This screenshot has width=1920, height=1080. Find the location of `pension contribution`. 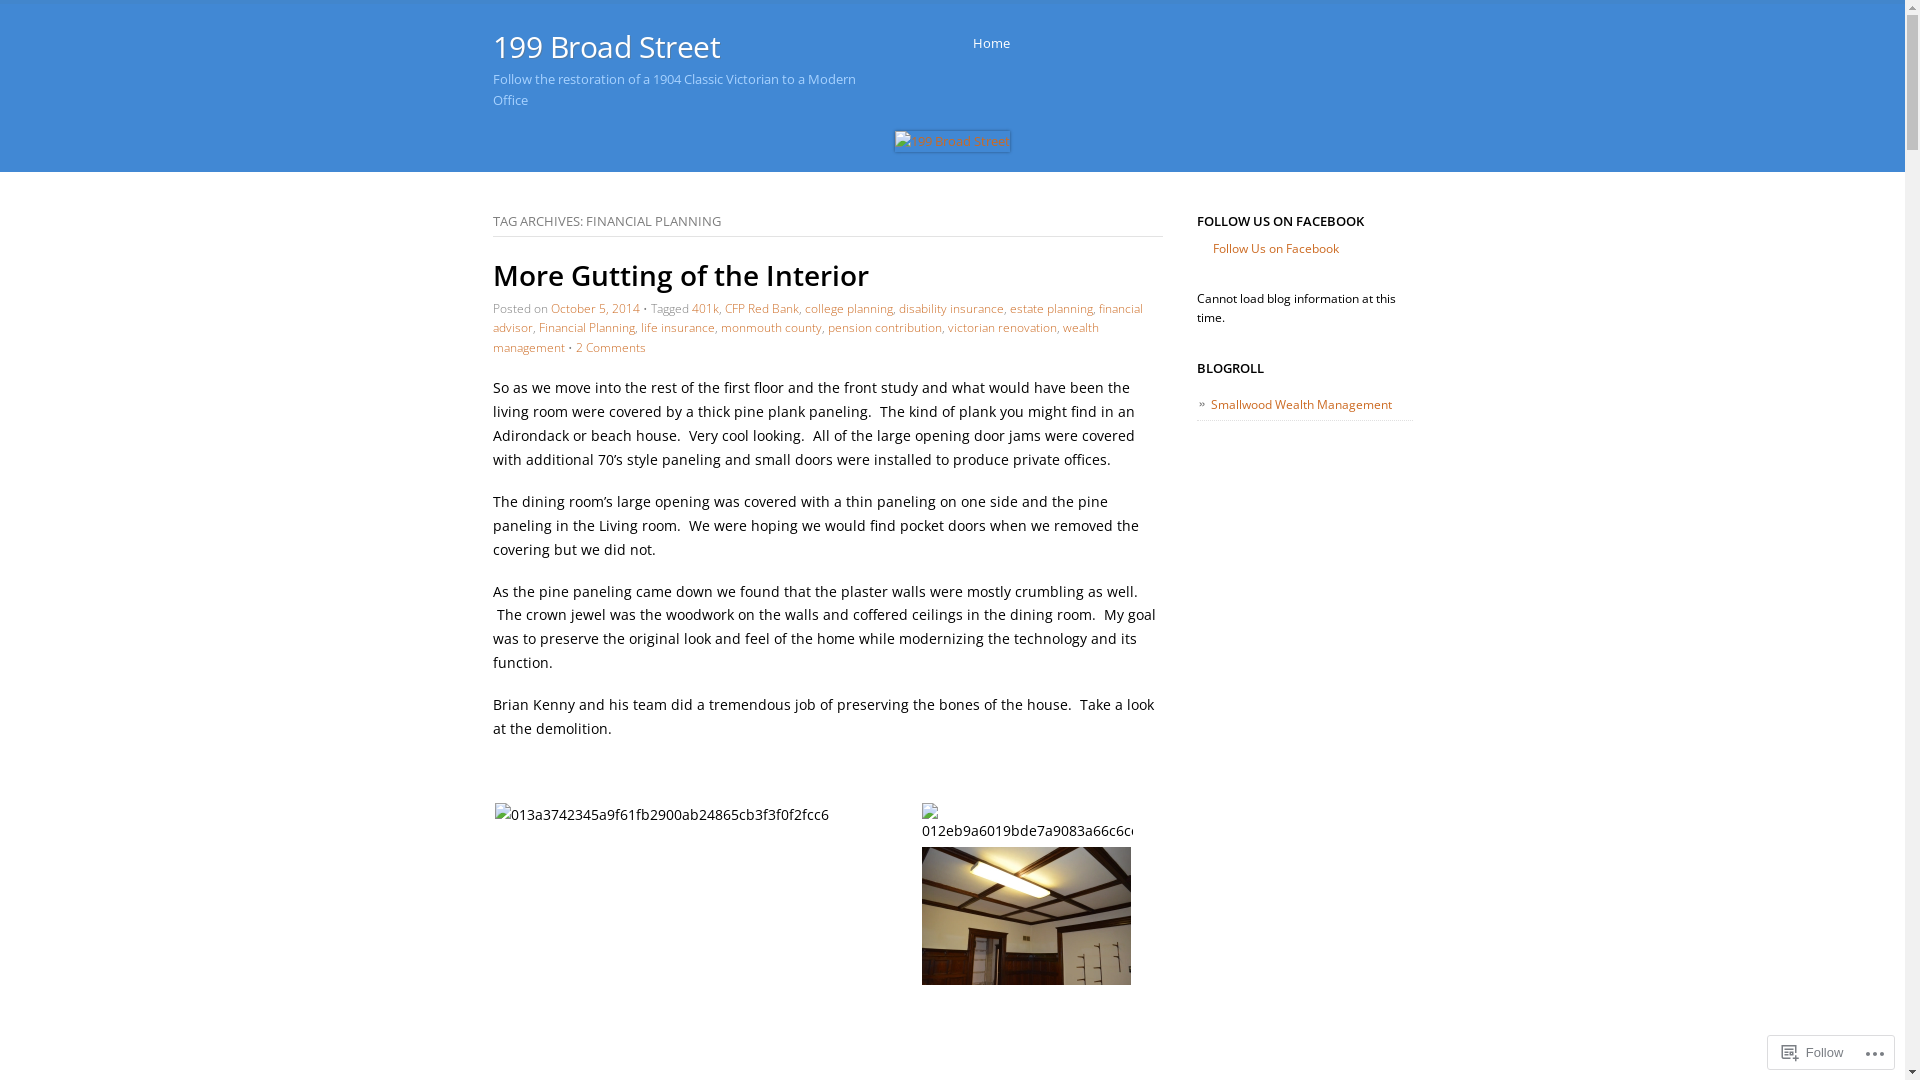

pension contribution is located at coordinates (885, 328).